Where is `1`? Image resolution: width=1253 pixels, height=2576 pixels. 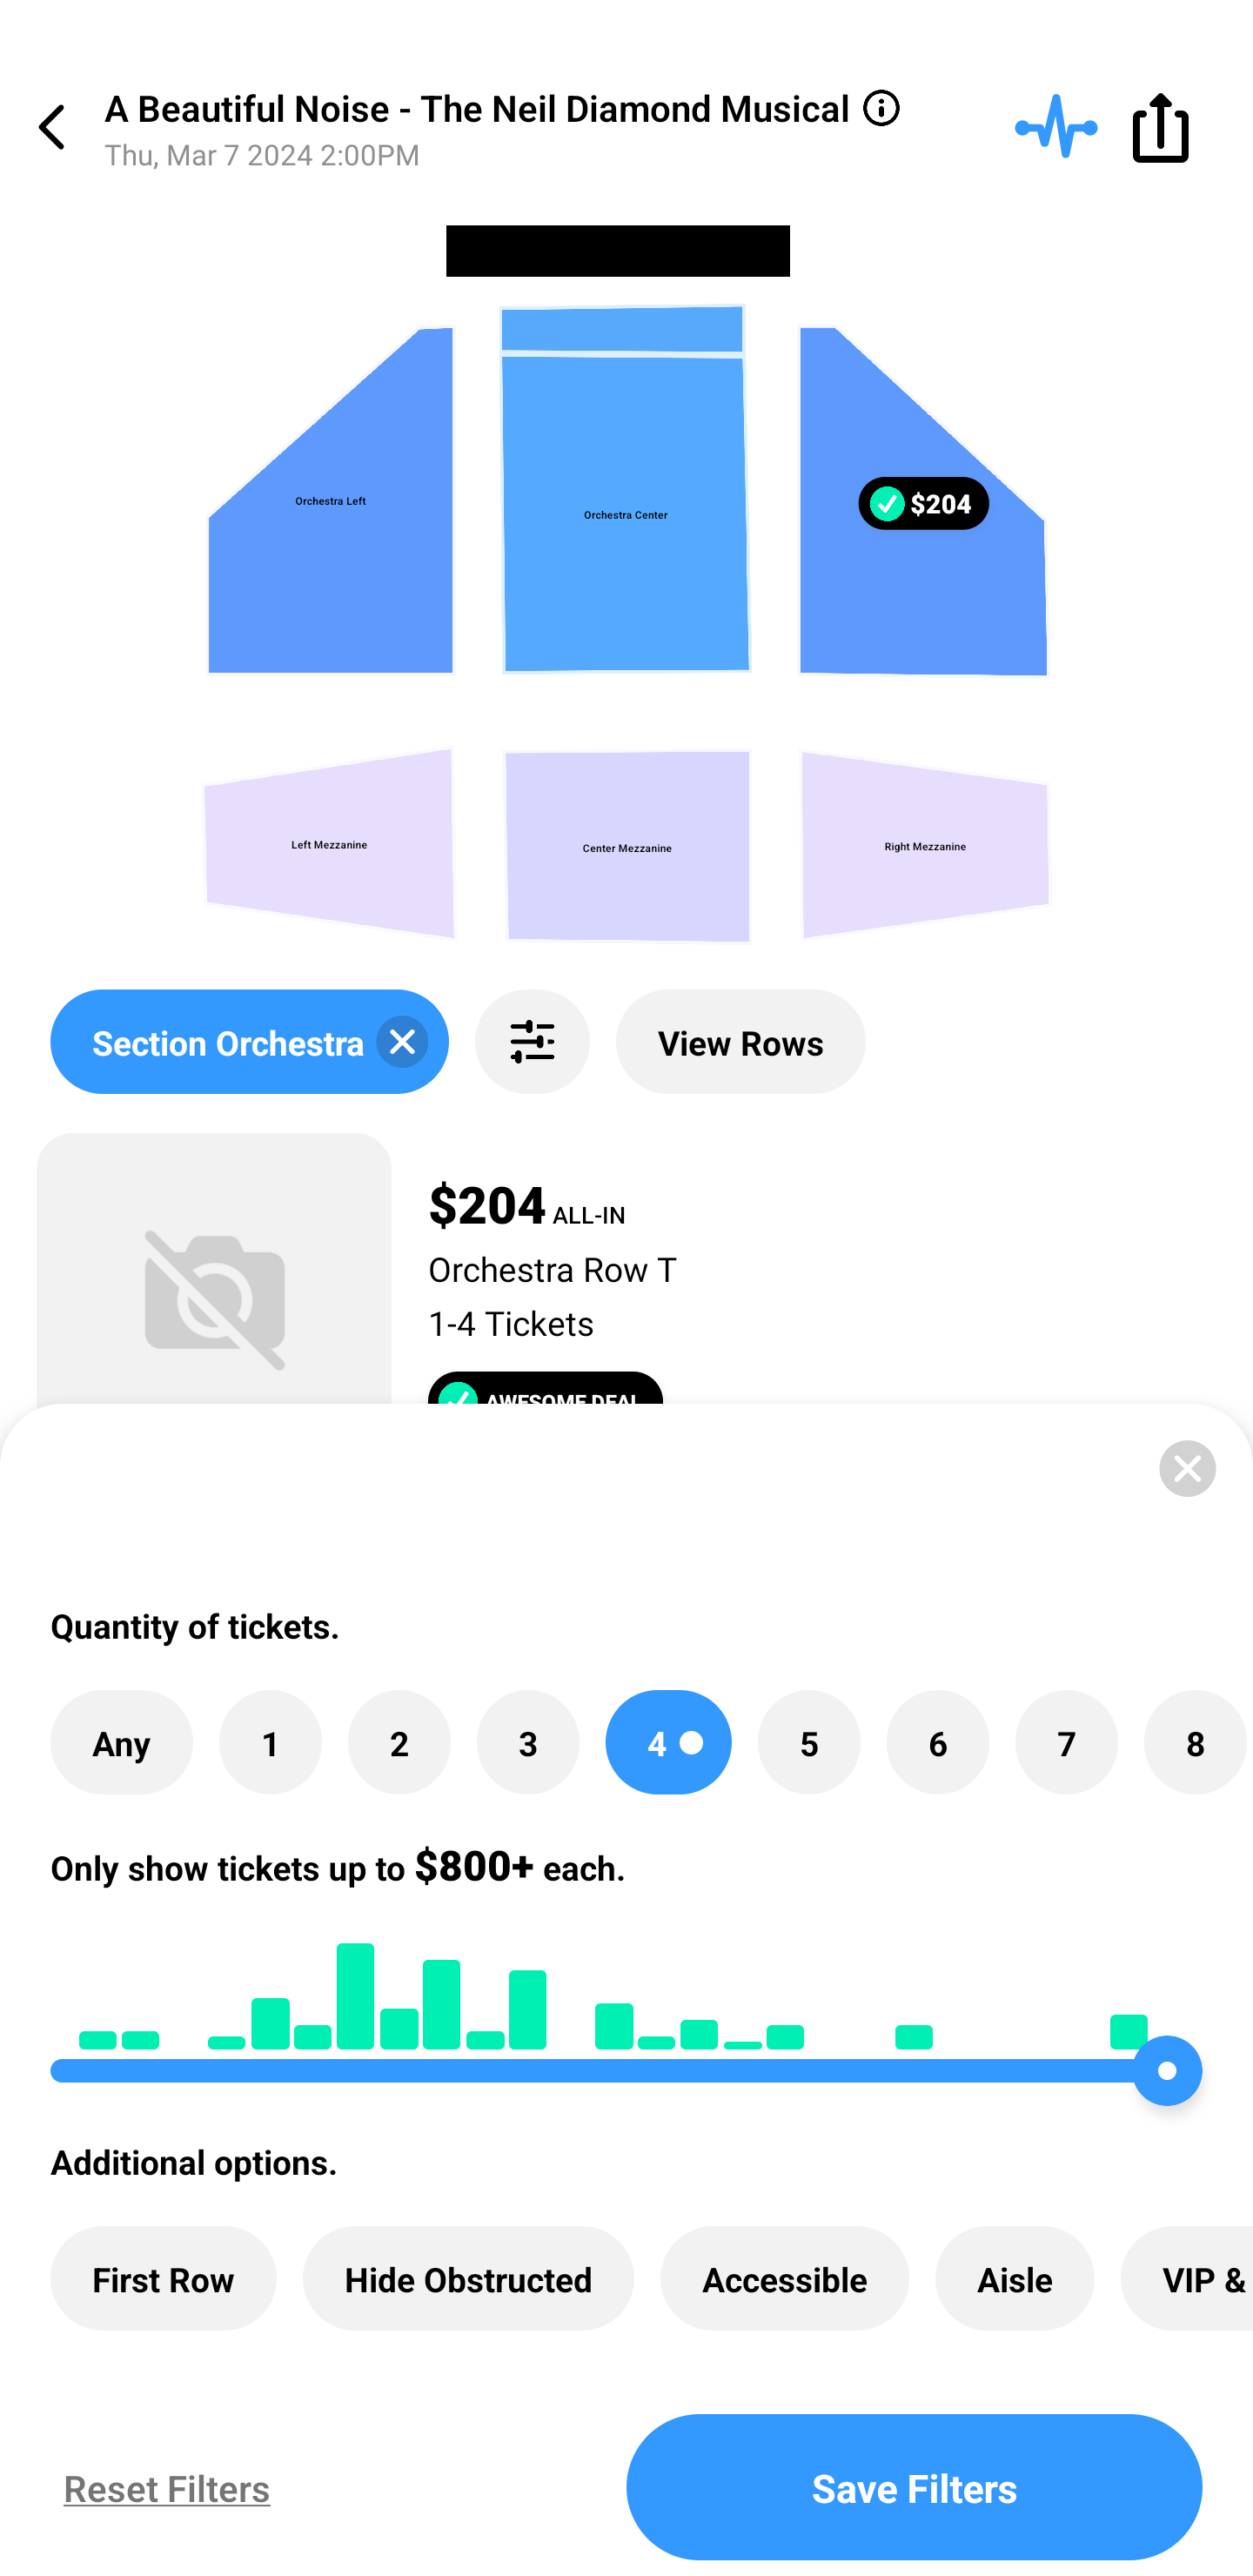
1 is located at coordinates (270, 1742).